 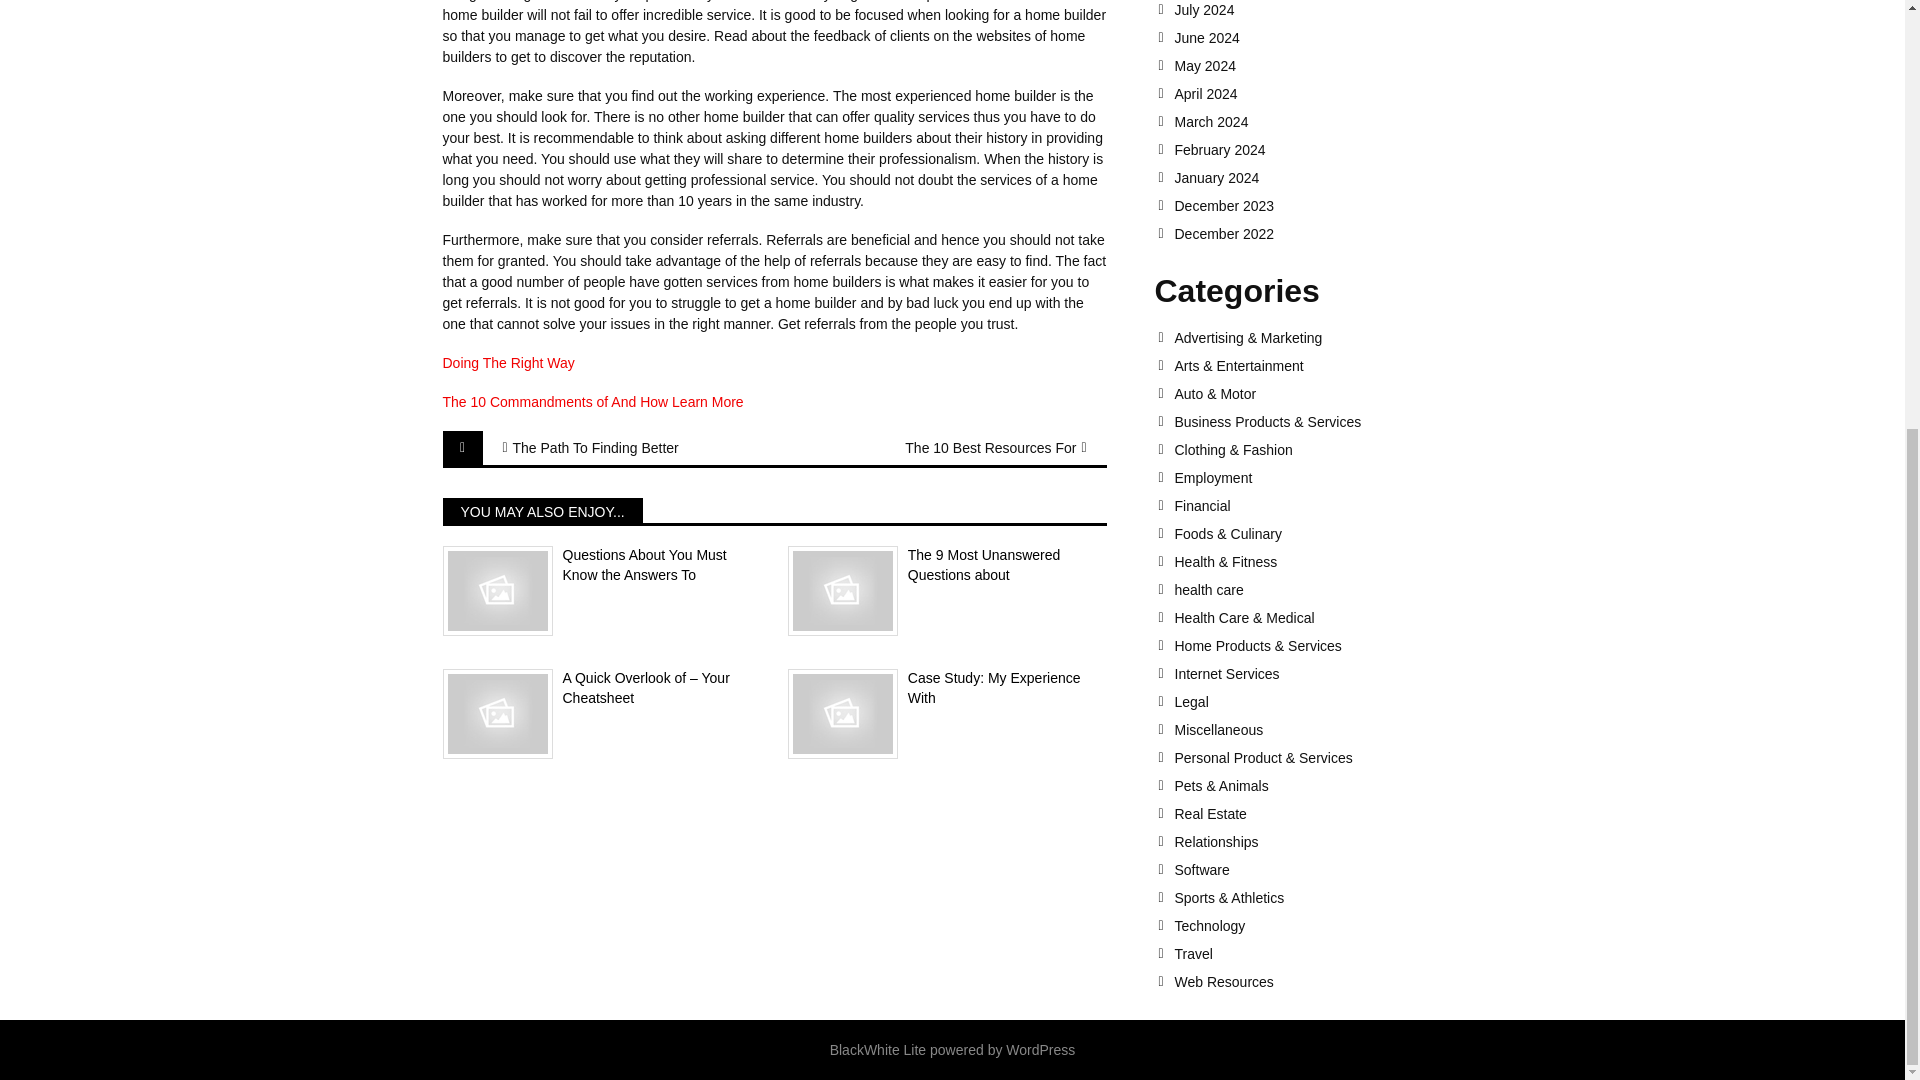 What do you see at coordinates (1317, 233) in the screenshot?
I see `December 2022` at bounding box center [1317, 233].